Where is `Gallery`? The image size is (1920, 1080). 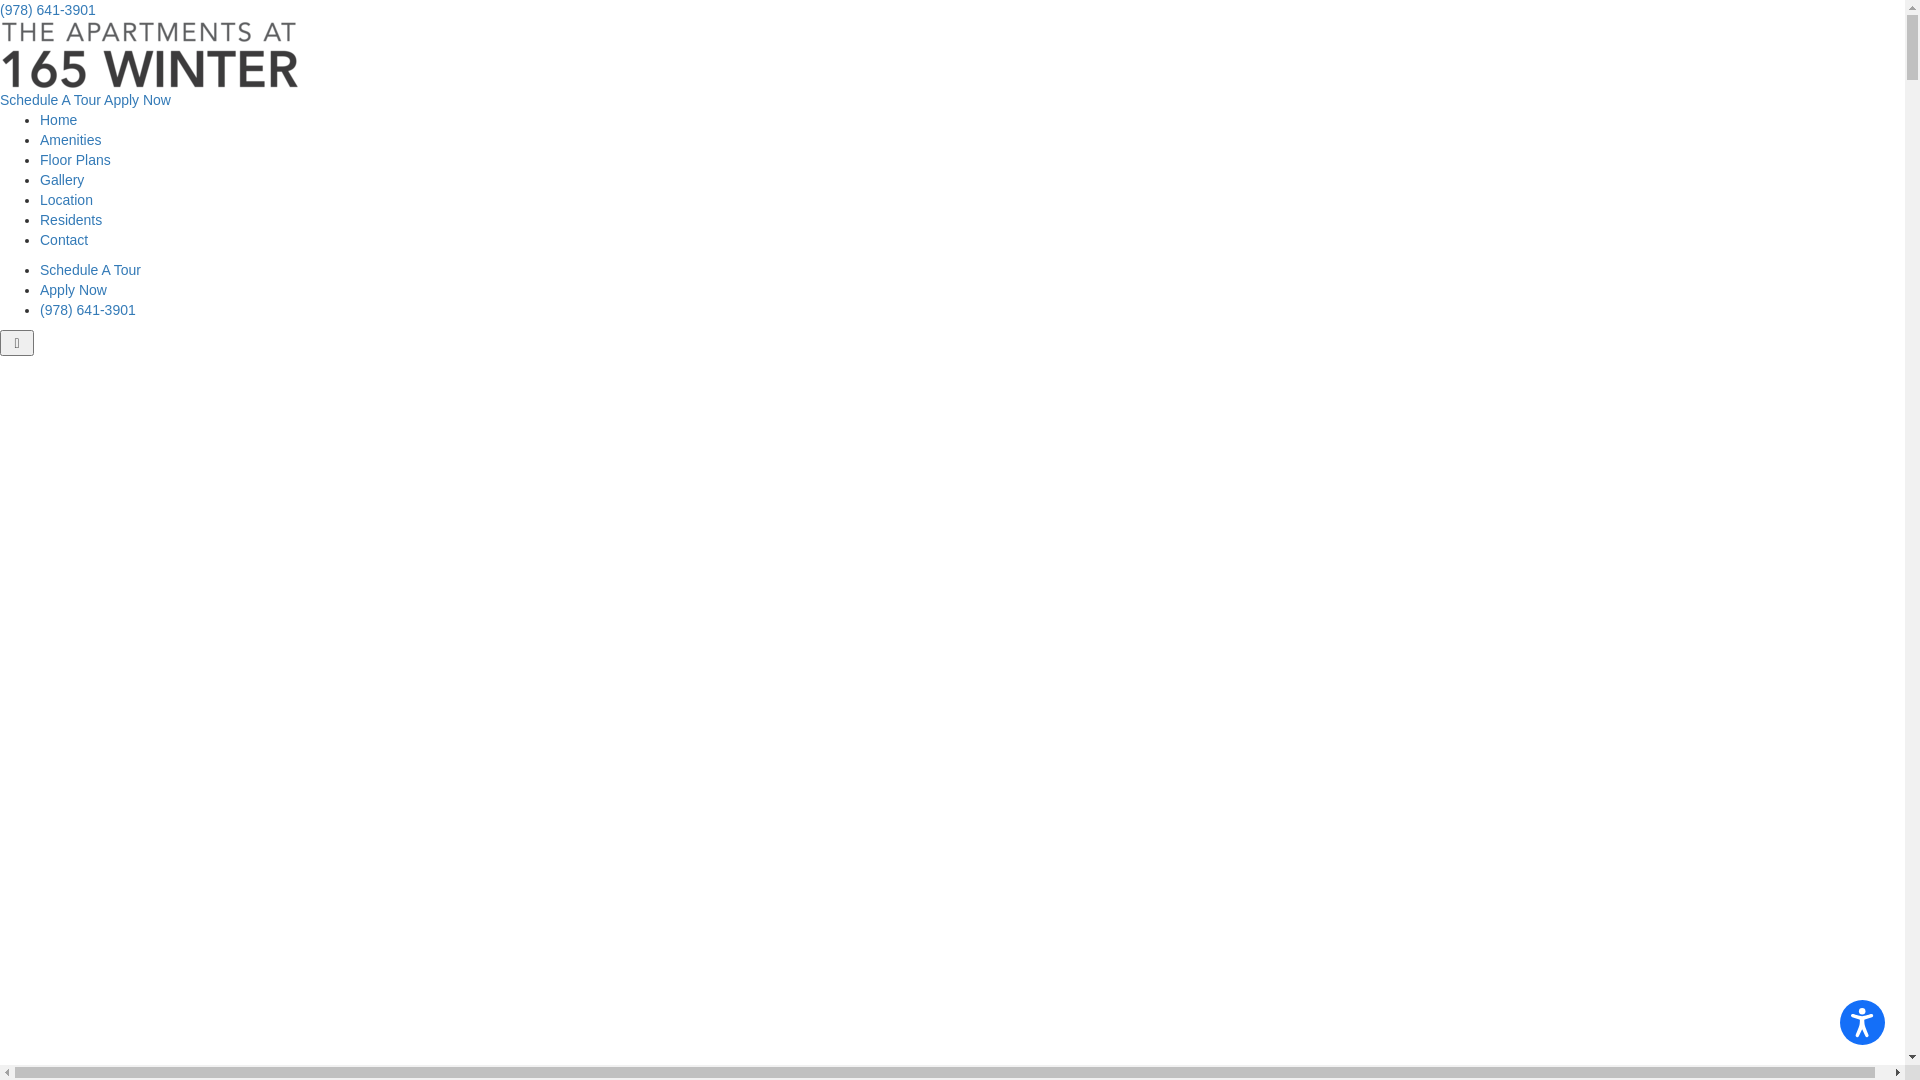 Gallery is located at coordinates (62, 180).